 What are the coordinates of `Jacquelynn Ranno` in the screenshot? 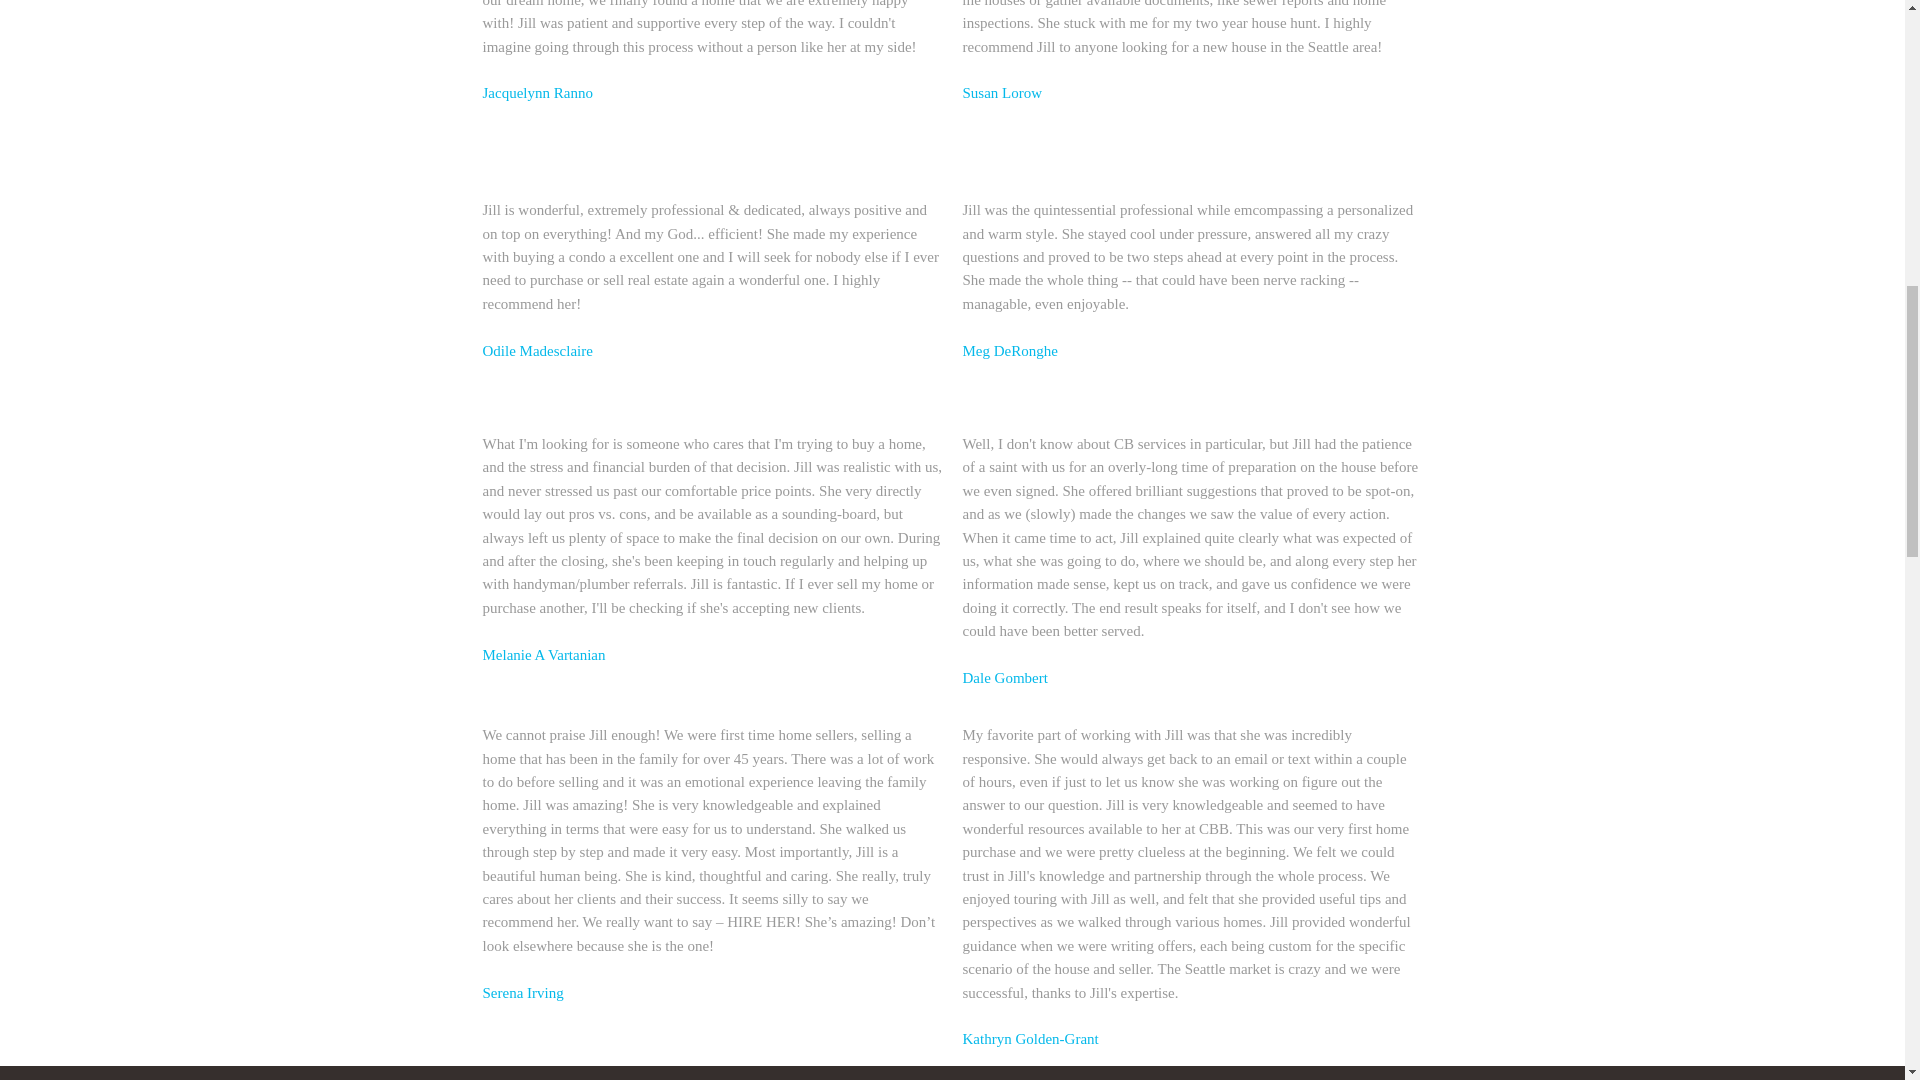 It's located at (536, 93).